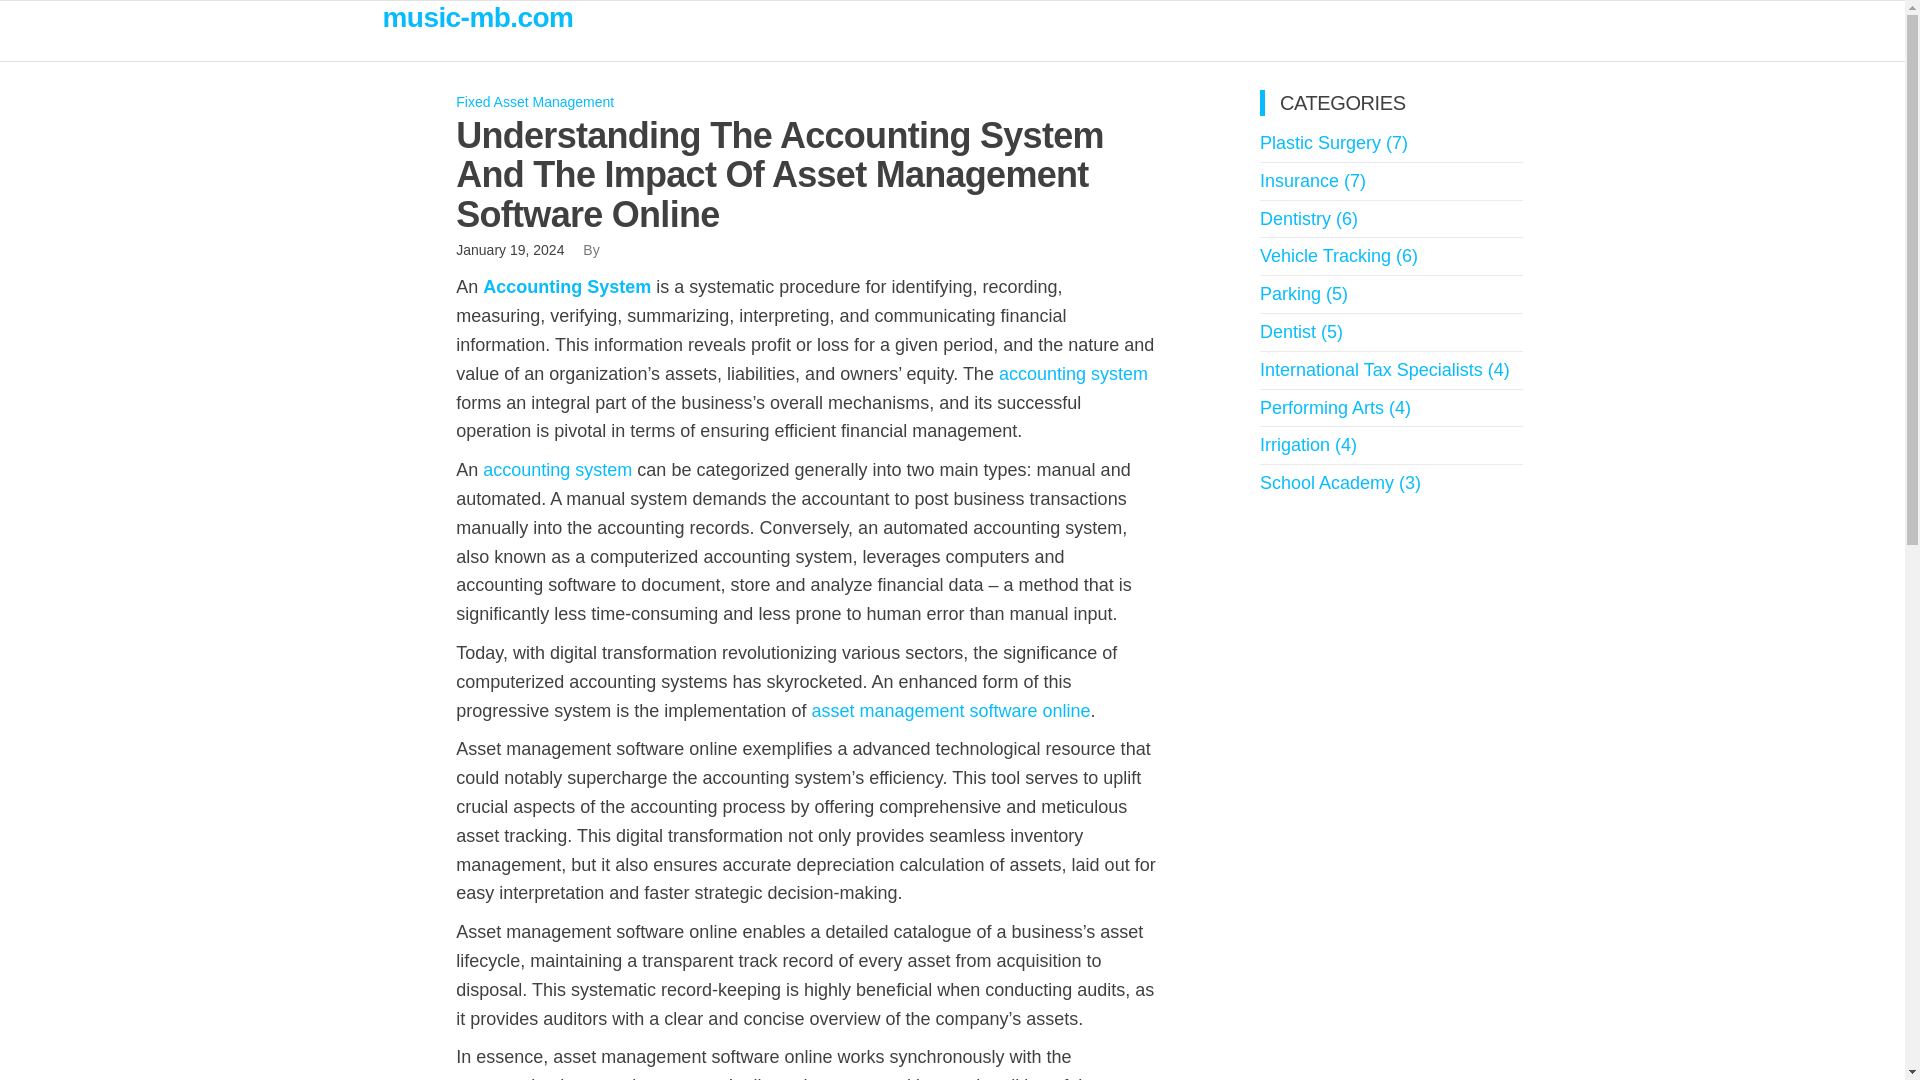 The height and width of the screenshot is (1080, 1920). What do you see at coordinates (1073, 374) in the screenshot?
I see `accounting system` at bounding box center [1073, 374].